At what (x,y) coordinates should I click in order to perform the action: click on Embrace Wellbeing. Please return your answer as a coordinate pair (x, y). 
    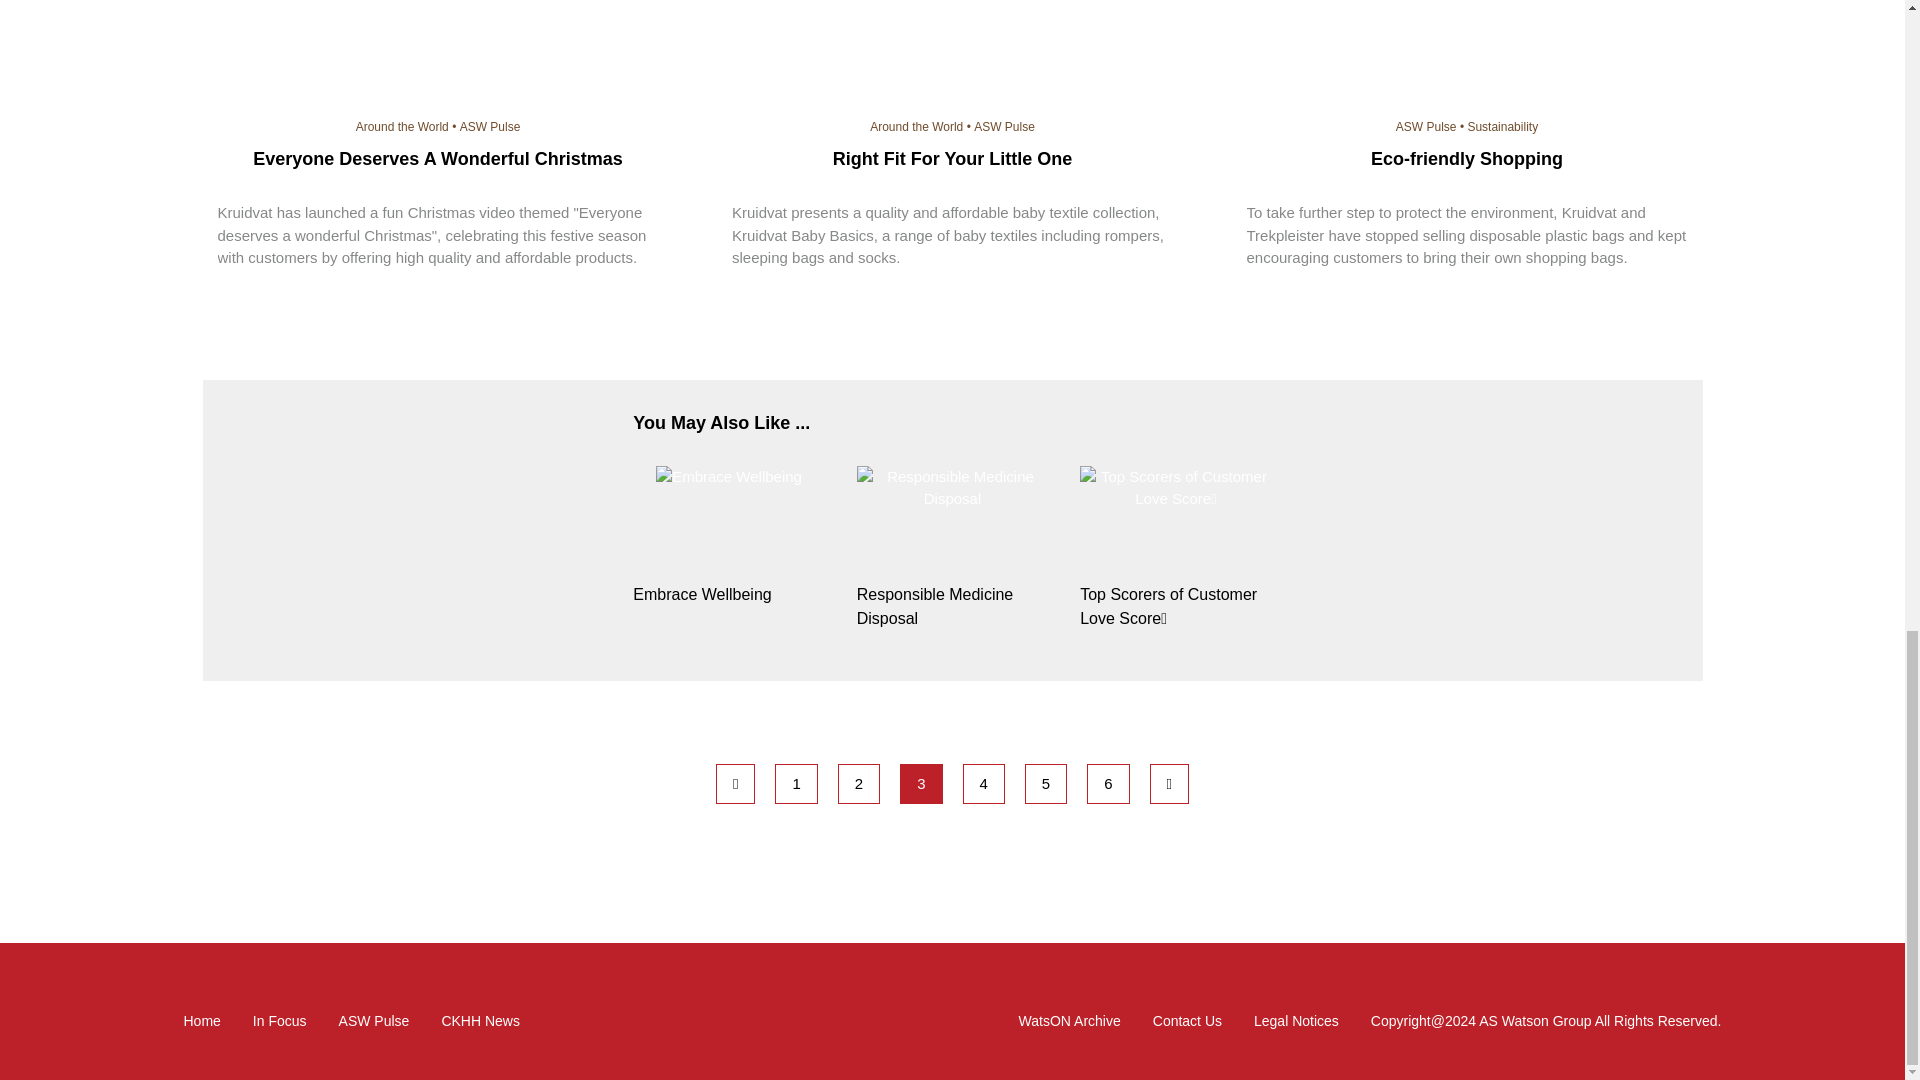
    Looking at the image, I should click on (729, 477).